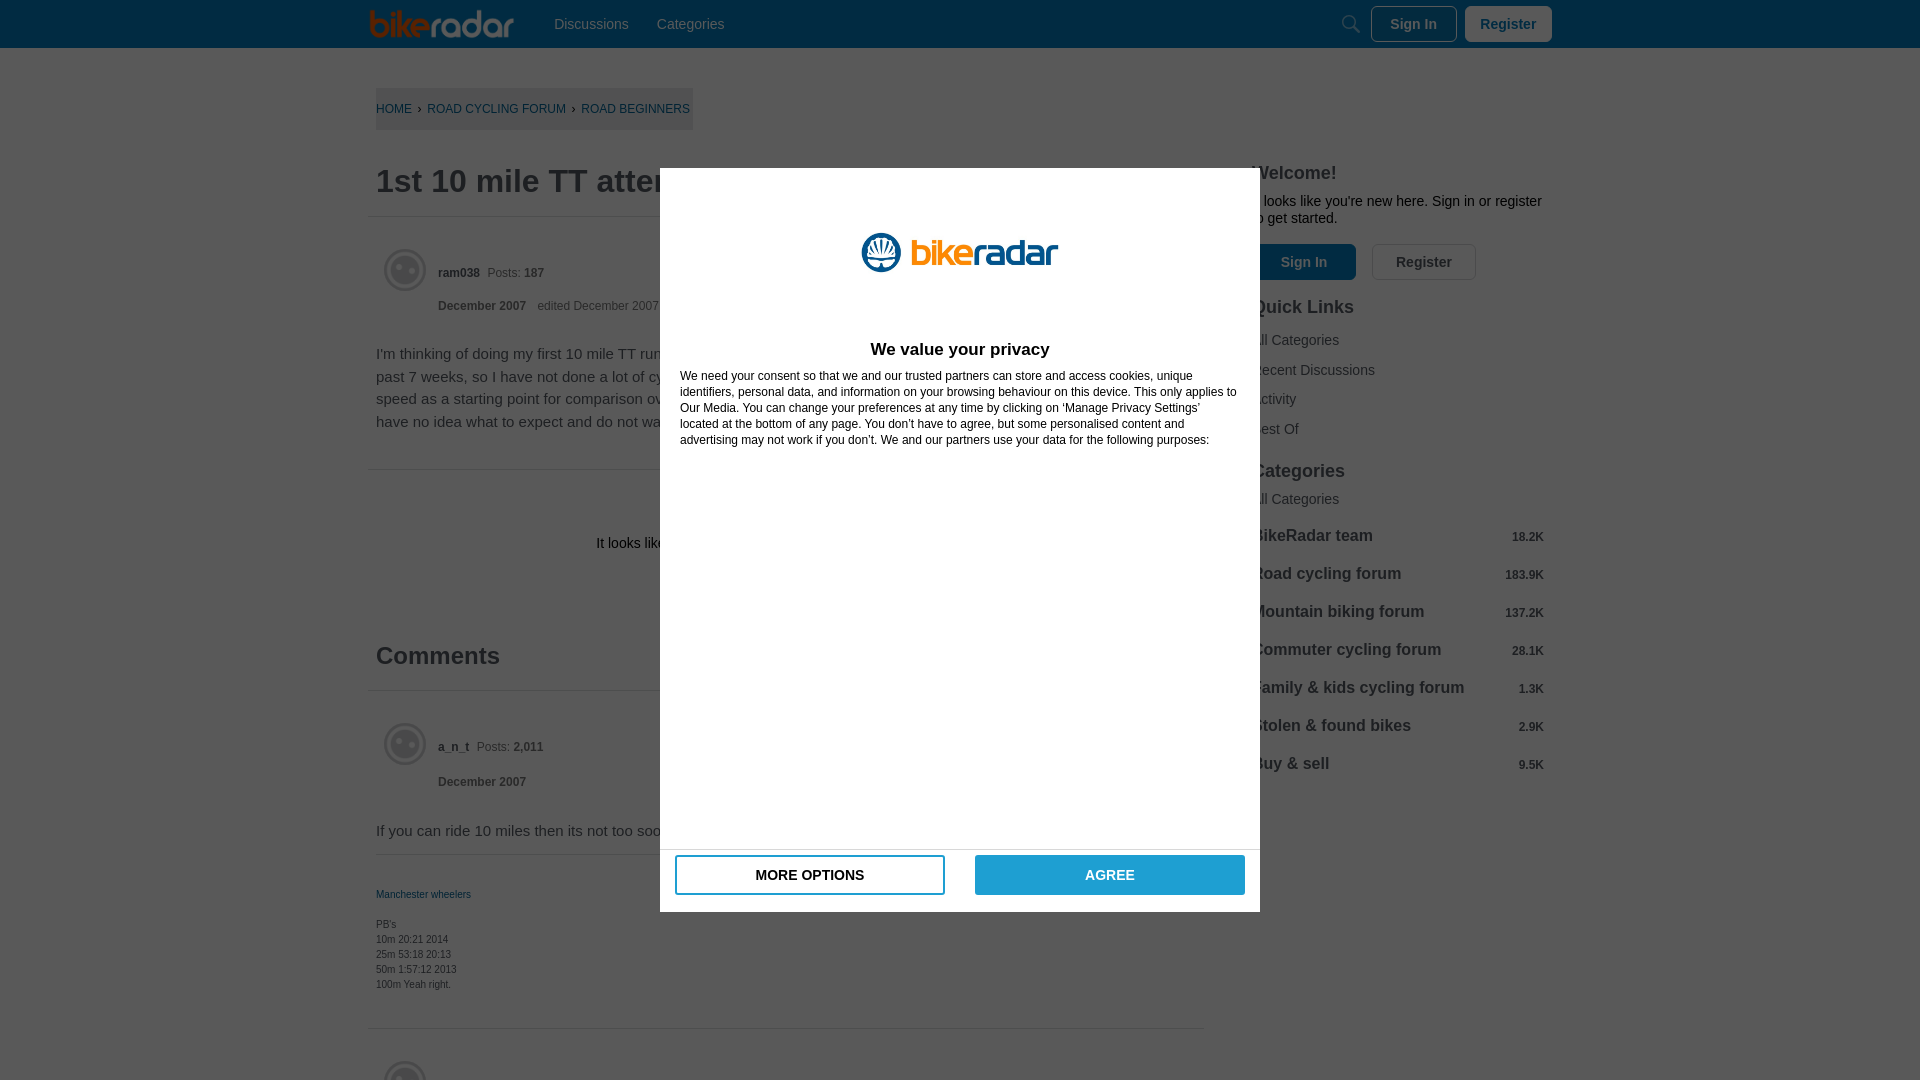 Image resolution: width=1920 pixels, height=1080 pixels. What do you see at coordinates (405, 1070) in the screenshot?
I see `CarlosFerreiro` at bounding box center [405, 1070].